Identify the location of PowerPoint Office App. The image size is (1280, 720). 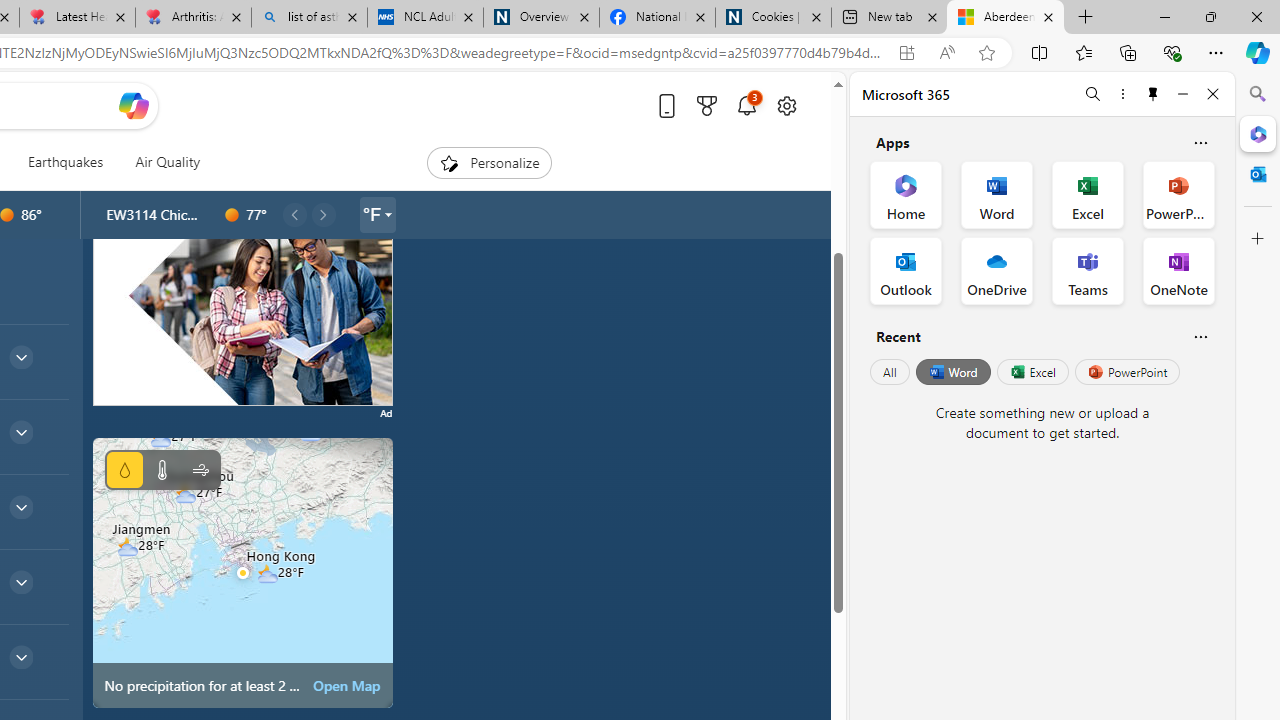
(1178, 194).